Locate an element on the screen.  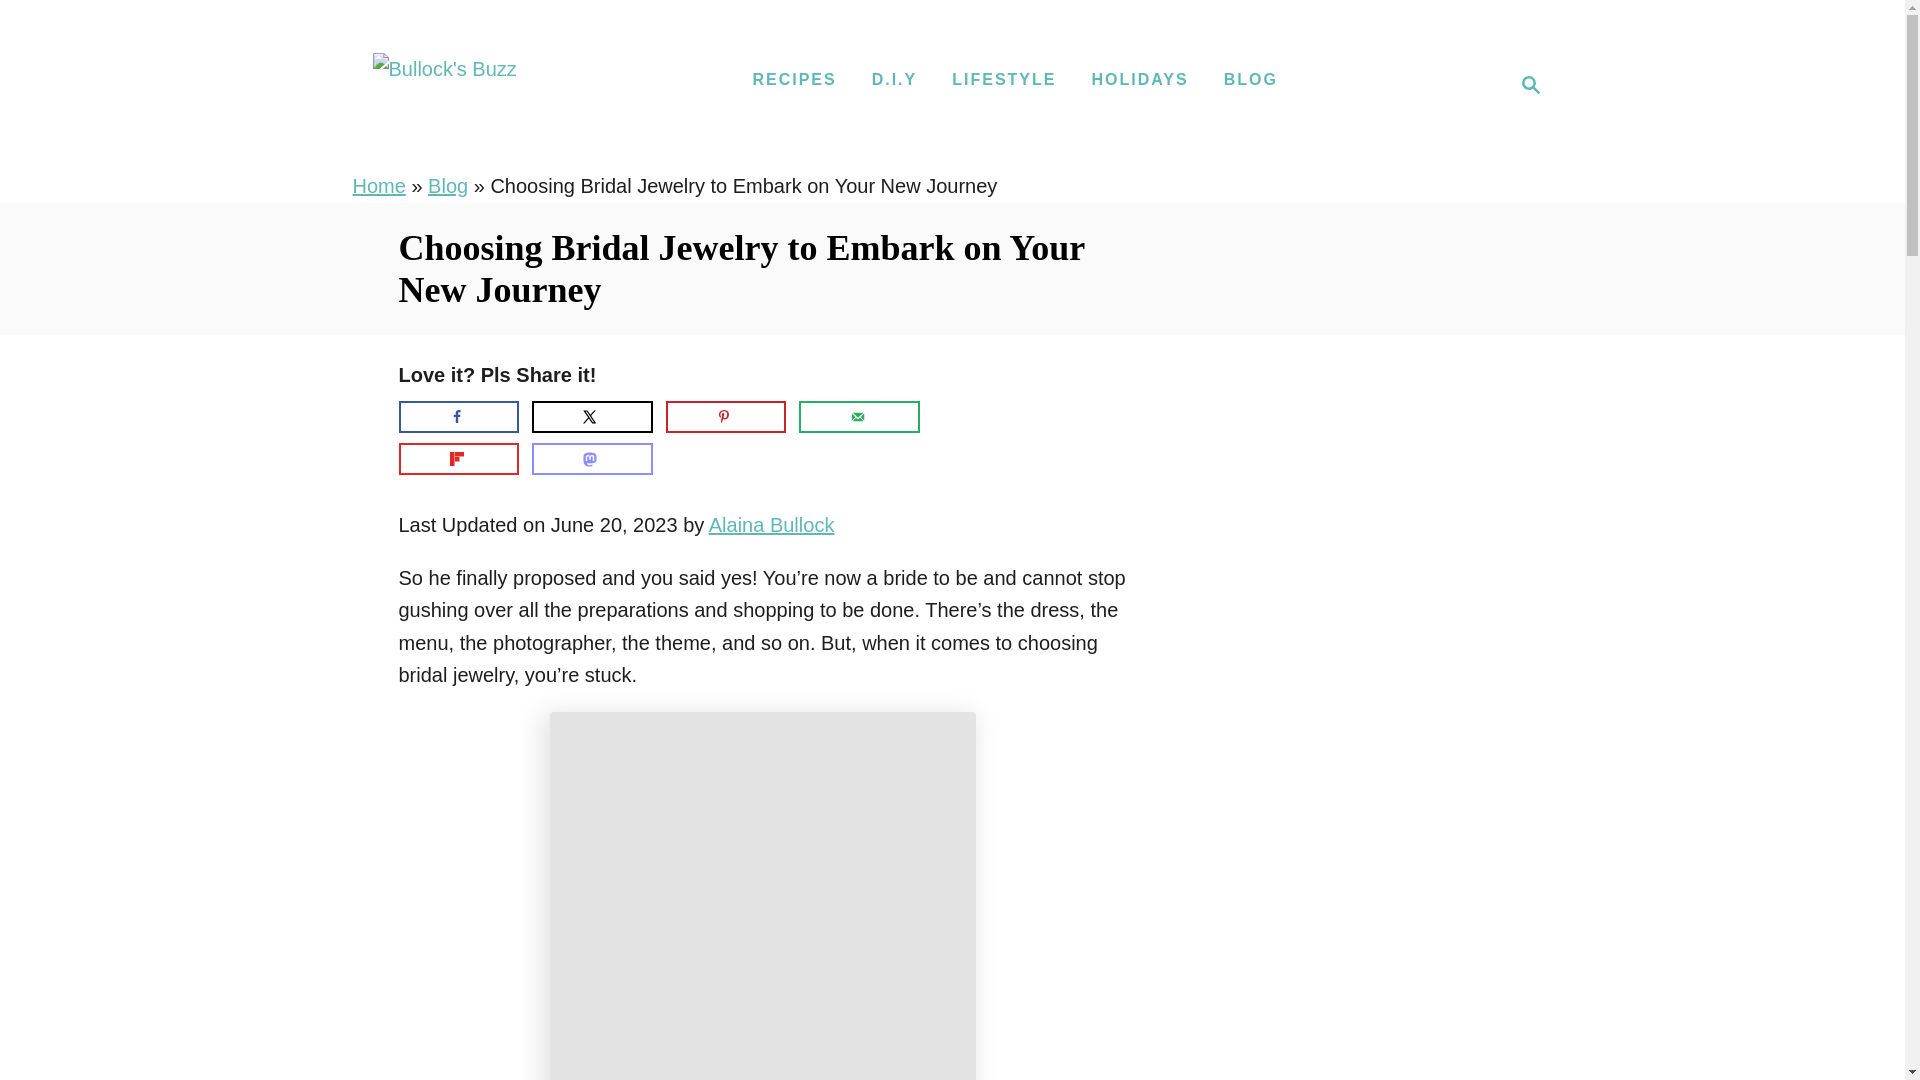
Magnifying Glass is located at coordinates (1530, 85).